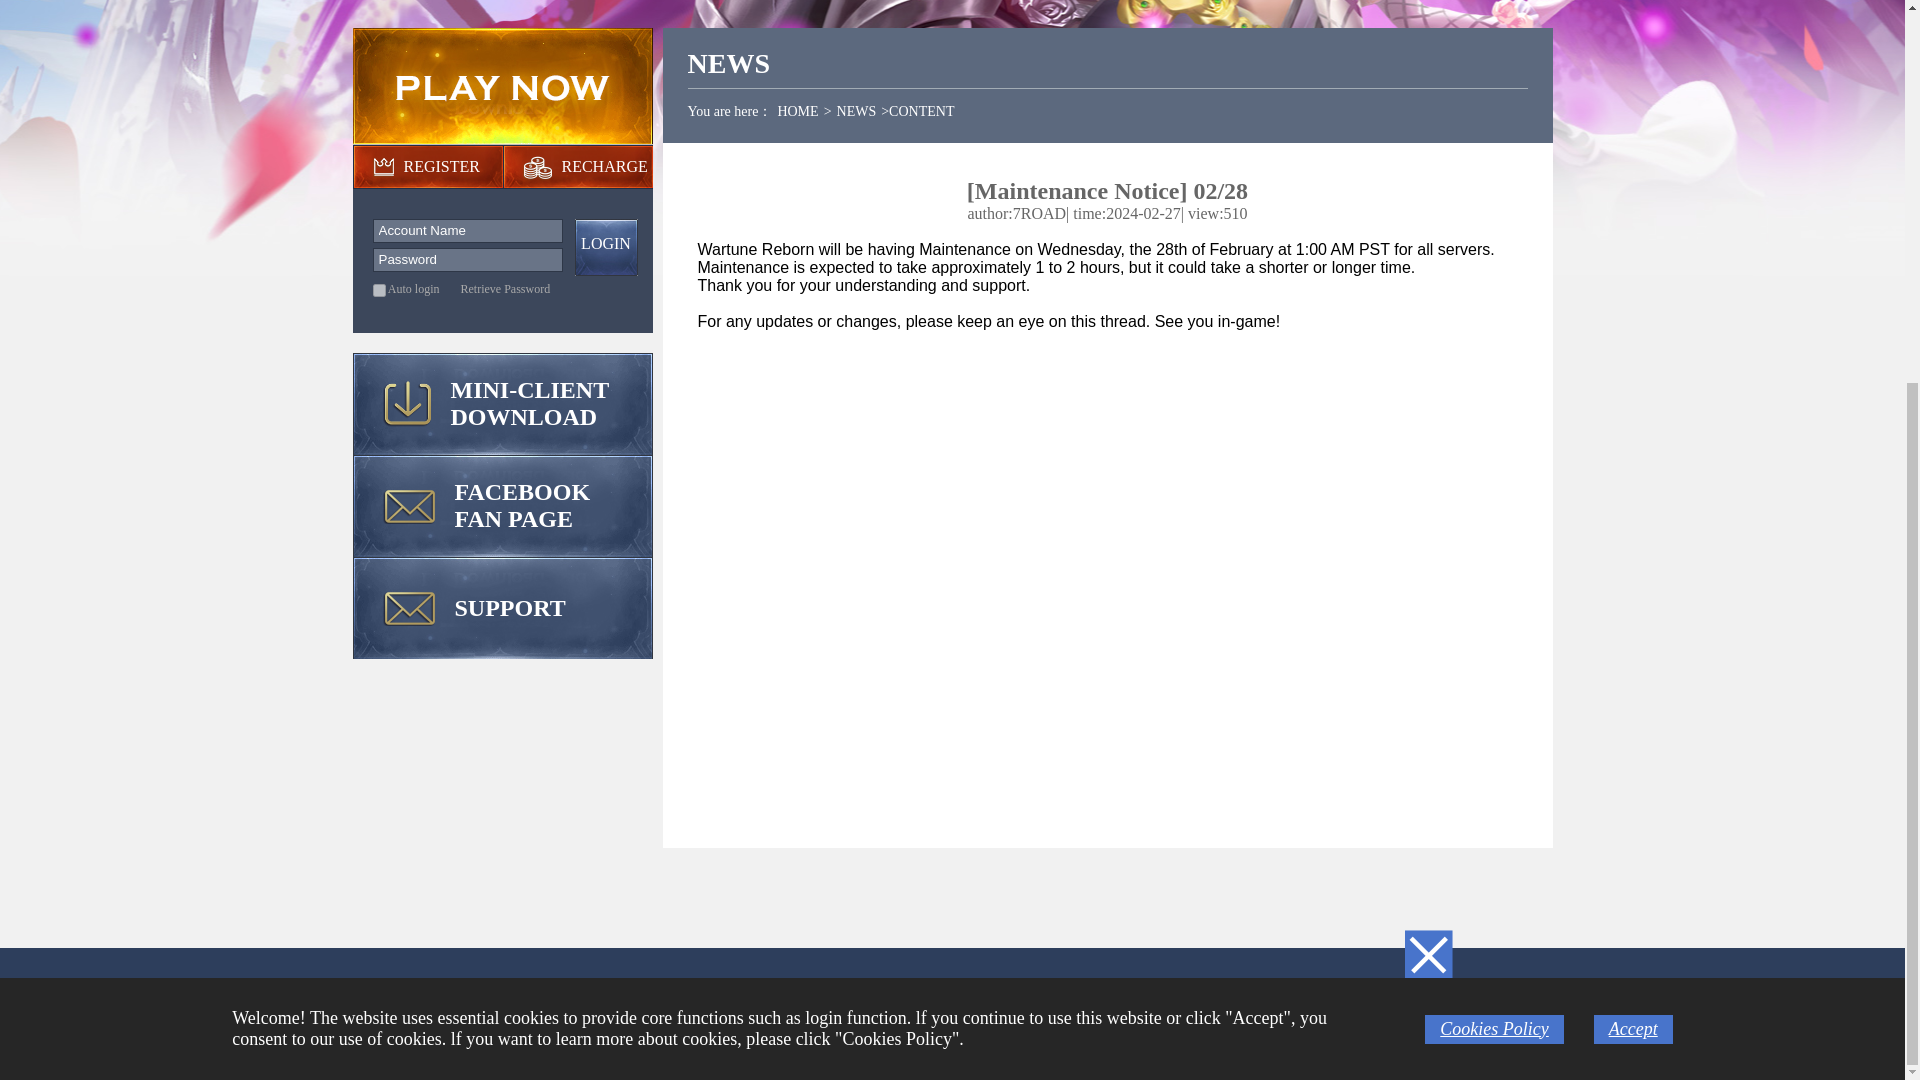  I want to click on Accept, so click(1633, 446).